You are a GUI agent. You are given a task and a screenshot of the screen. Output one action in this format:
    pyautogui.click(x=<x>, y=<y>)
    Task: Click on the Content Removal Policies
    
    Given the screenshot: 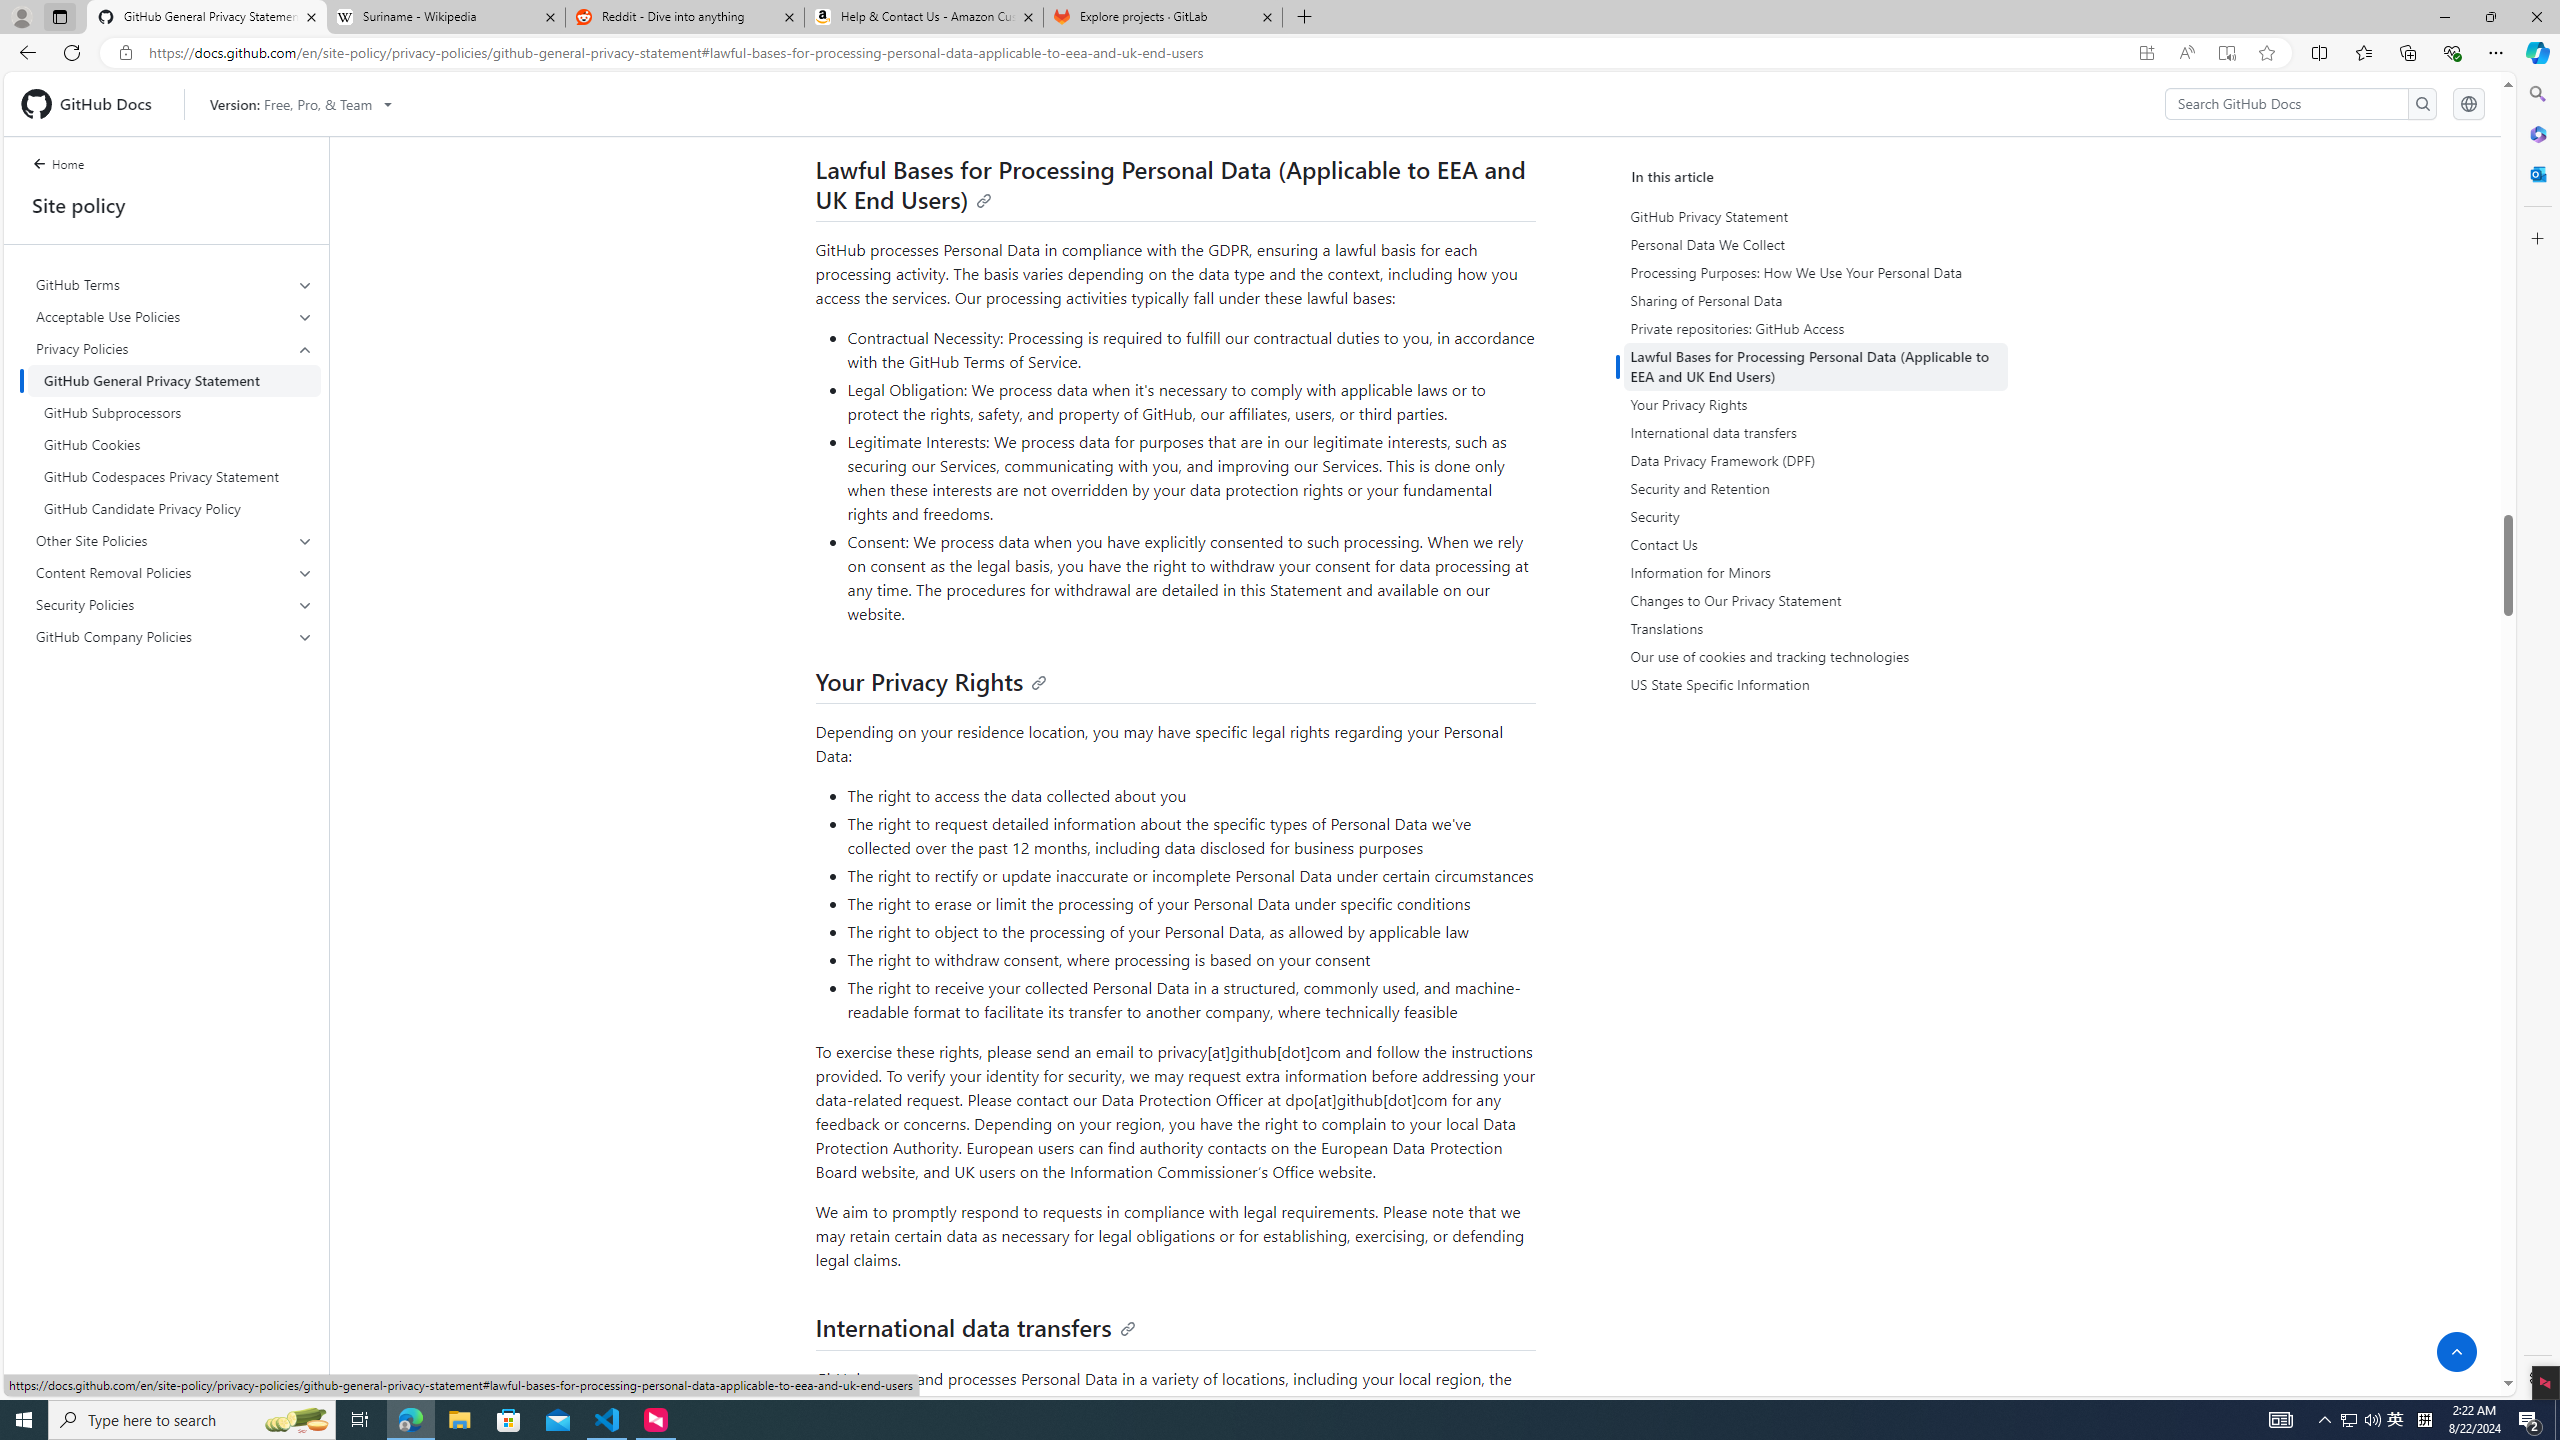 What is the action you would take?
    pyautogui.click(x=175, y=572)
    